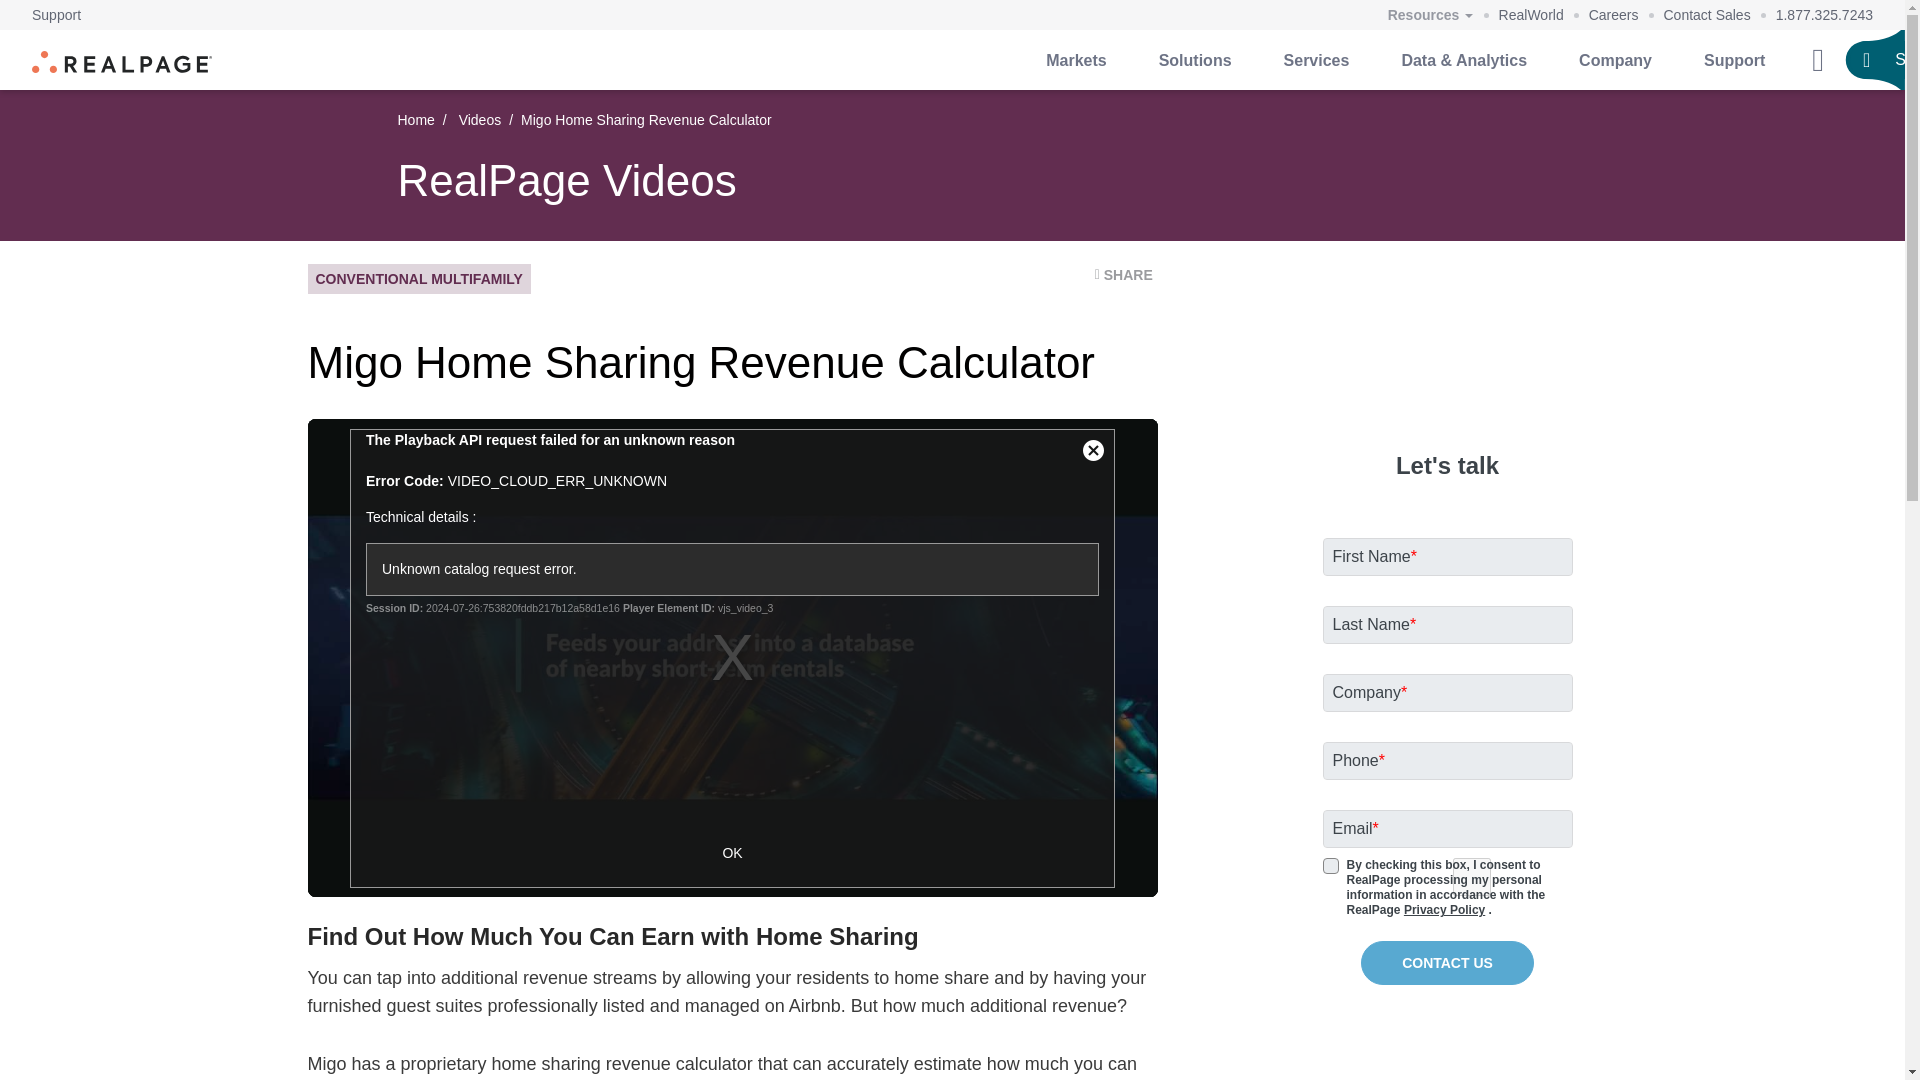 Image resolution: width=1920 pixels, height=1080 pixels. I want to click on true, so click(1470, 876).